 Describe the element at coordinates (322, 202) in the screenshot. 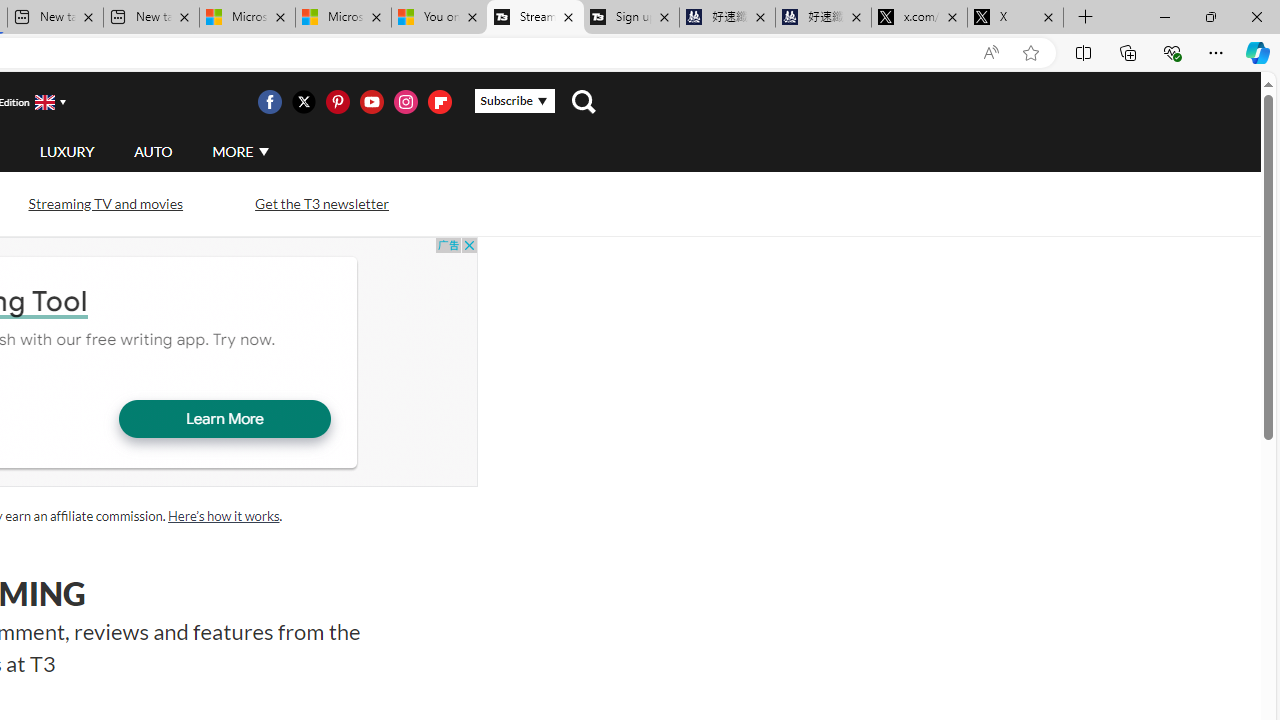

I see `Get the T3 newsletter` at that location.